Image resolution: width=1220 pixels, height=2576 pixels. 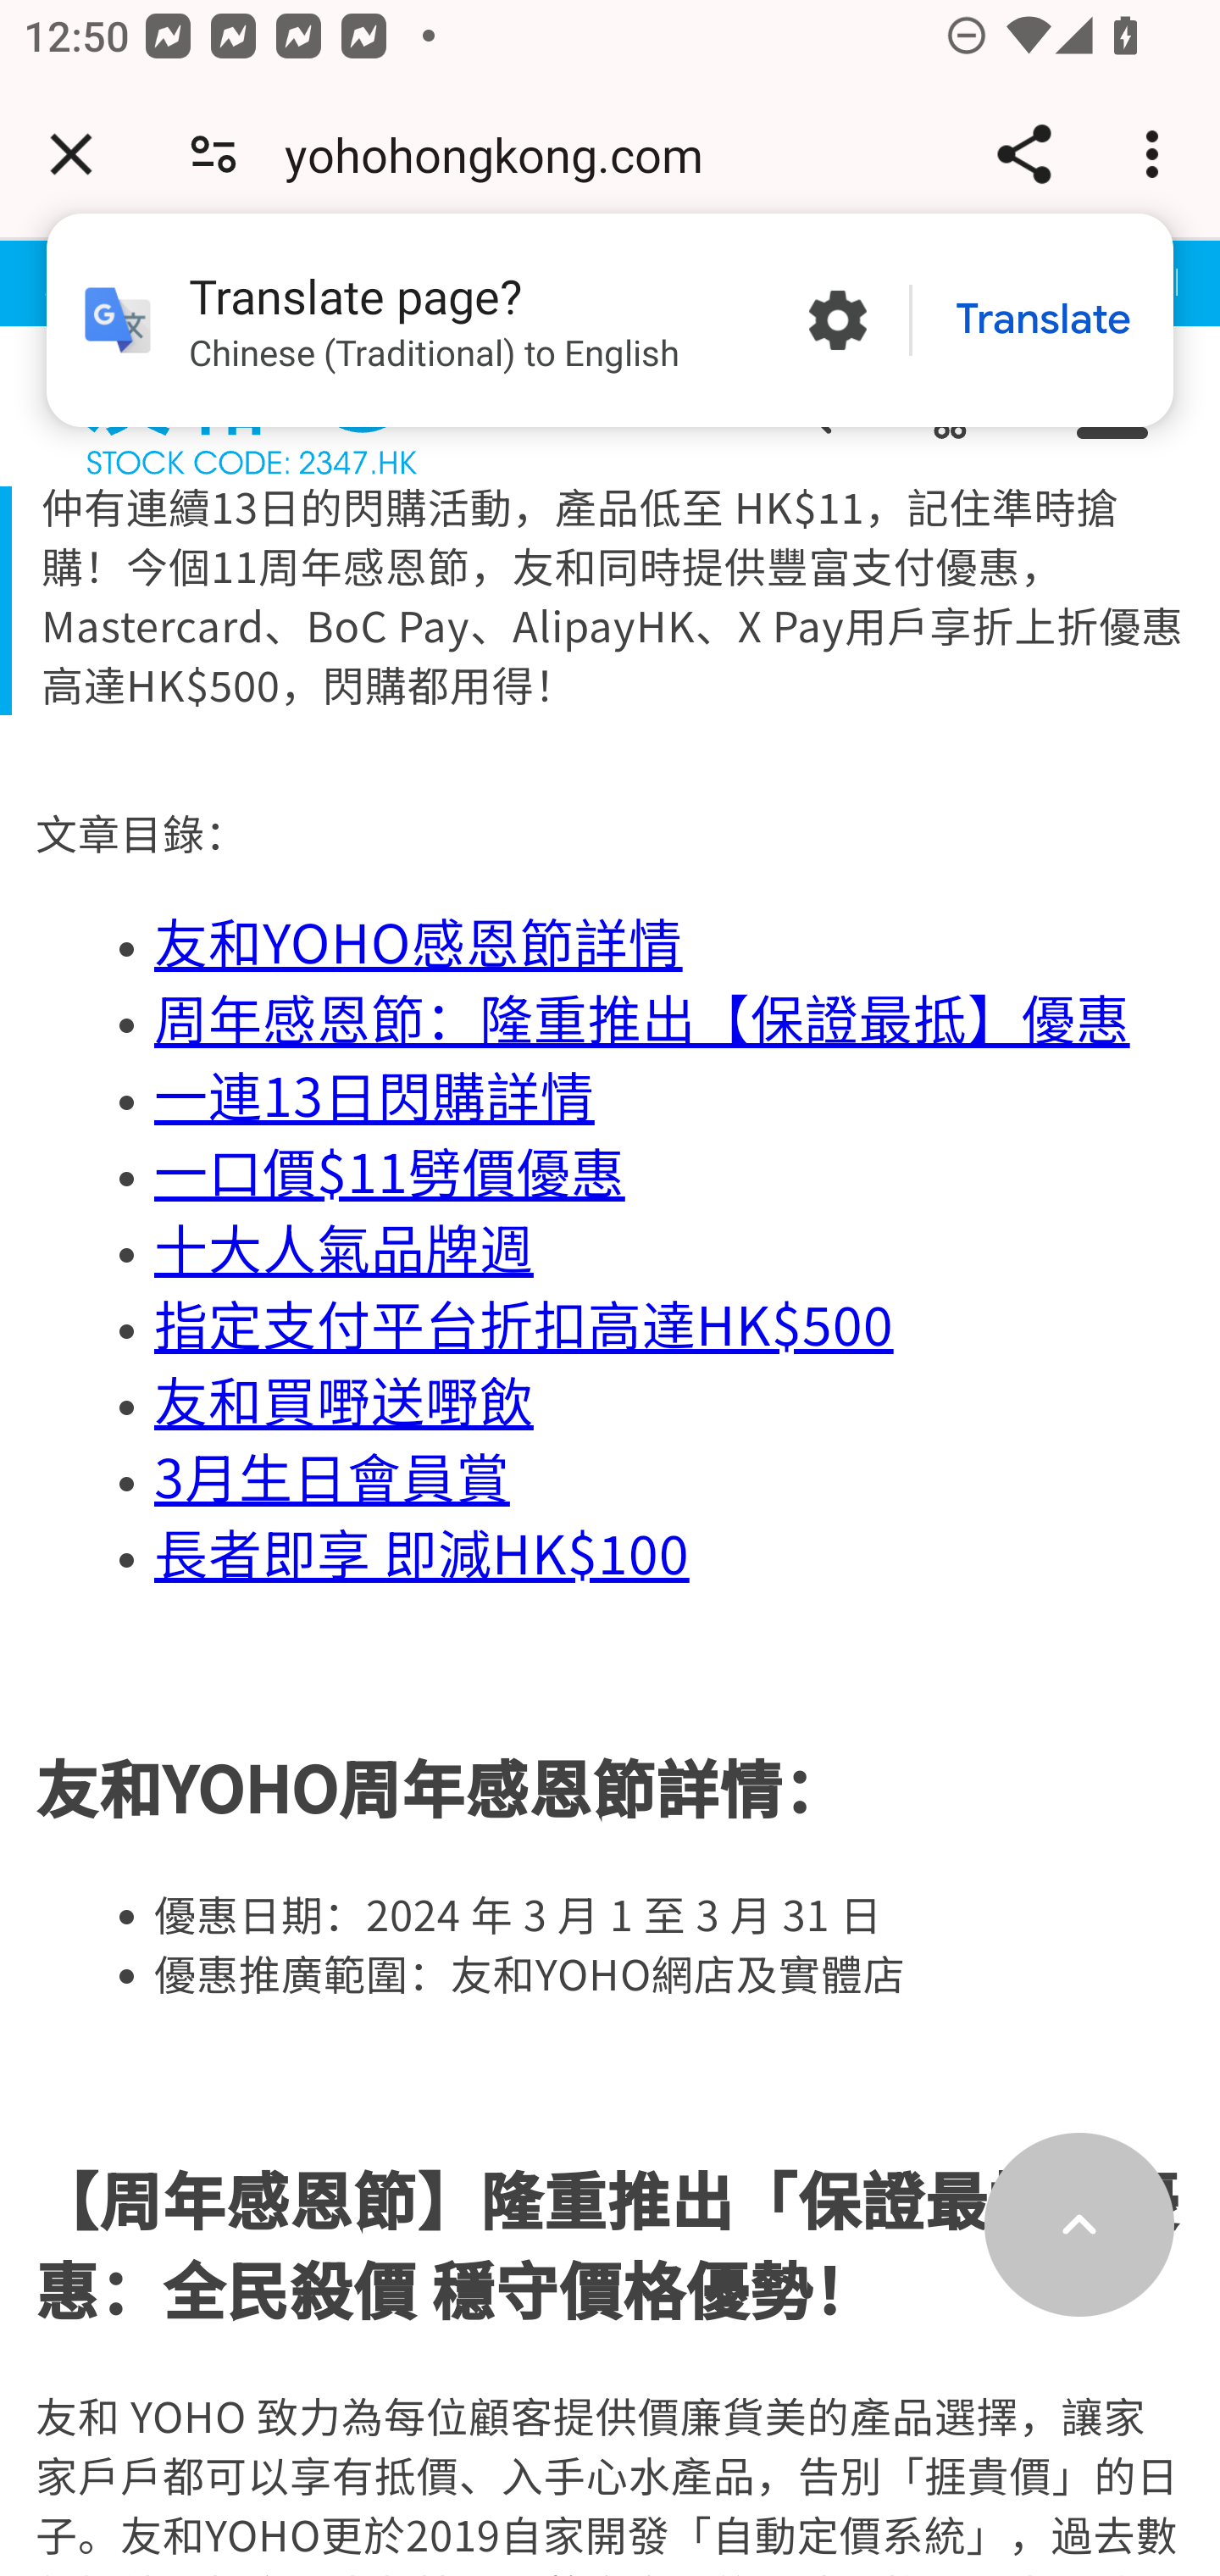 I want to click on 一連13日閃購詳情, so click(x=374, y=1098).